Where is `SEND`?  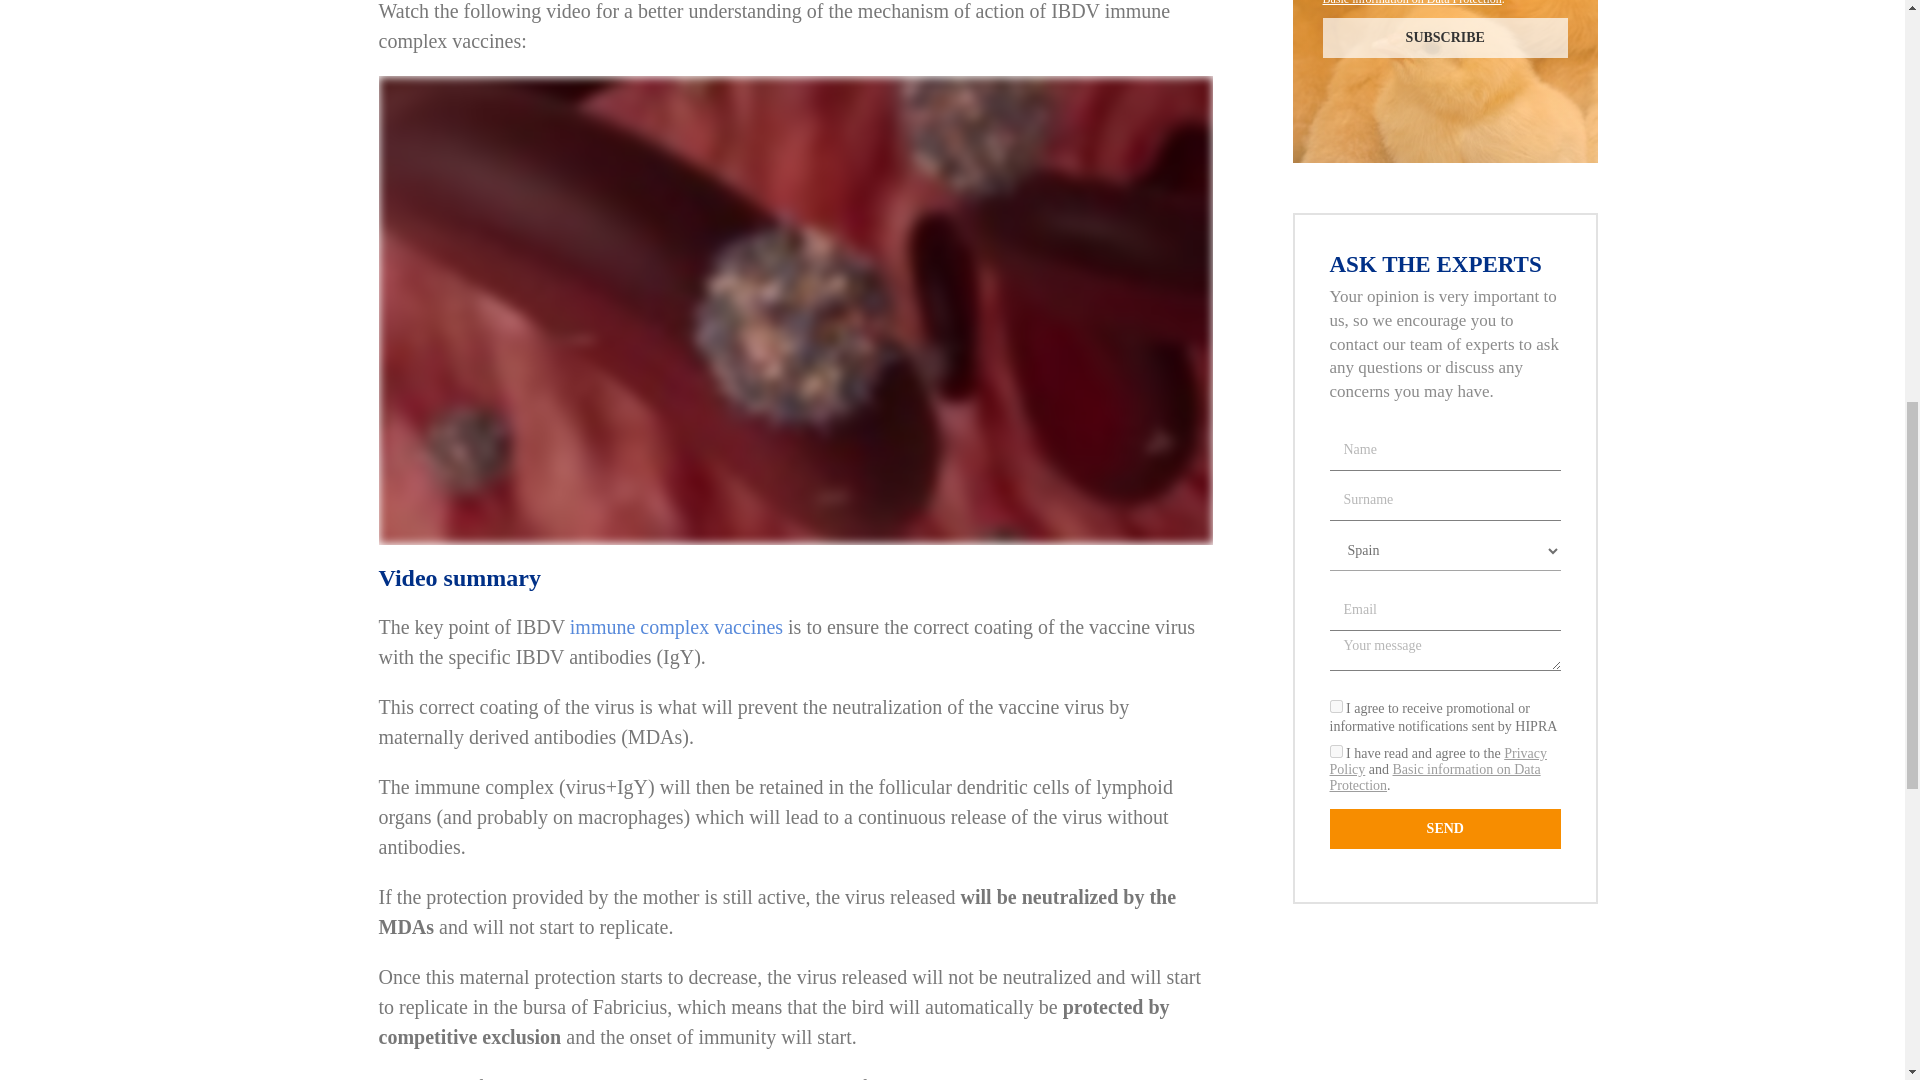
SEND is located at coordinates (1446, 828).